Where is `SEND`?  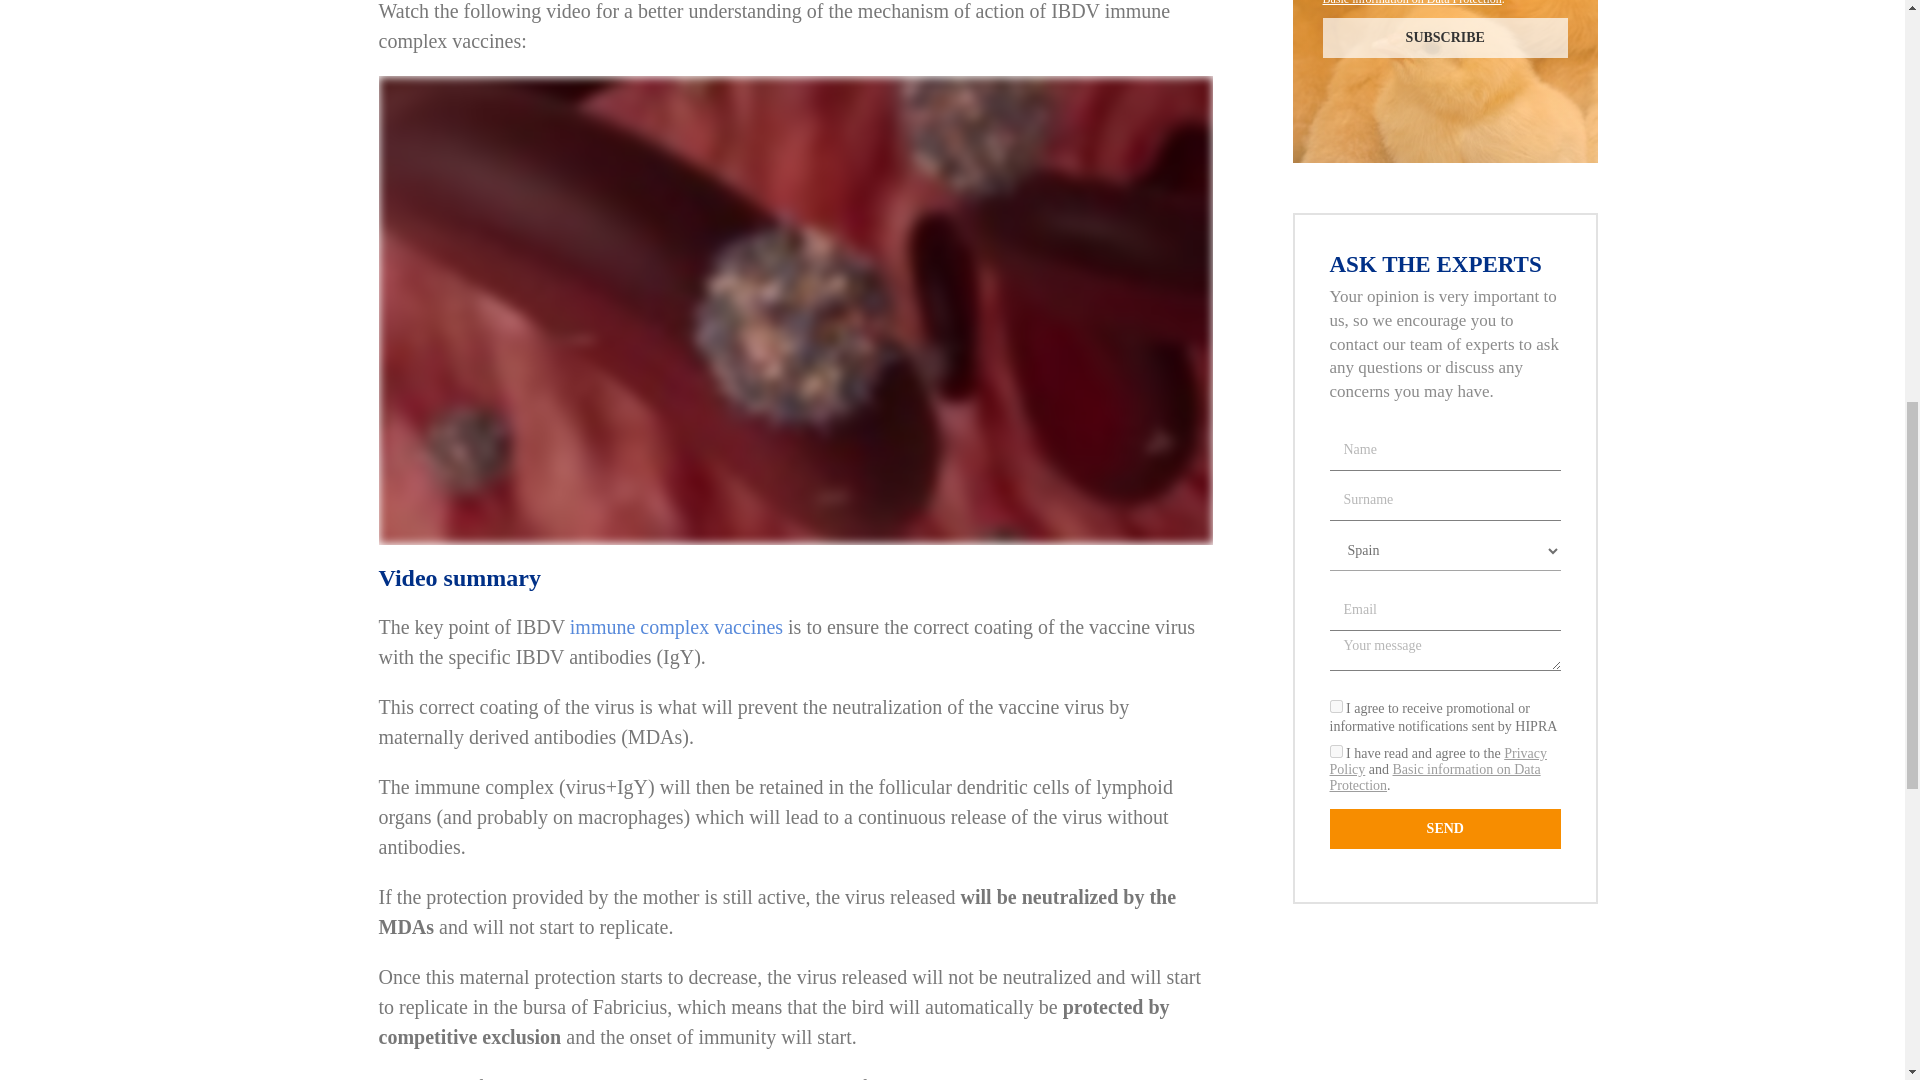
SEND is located at coordinates (1446, 828).